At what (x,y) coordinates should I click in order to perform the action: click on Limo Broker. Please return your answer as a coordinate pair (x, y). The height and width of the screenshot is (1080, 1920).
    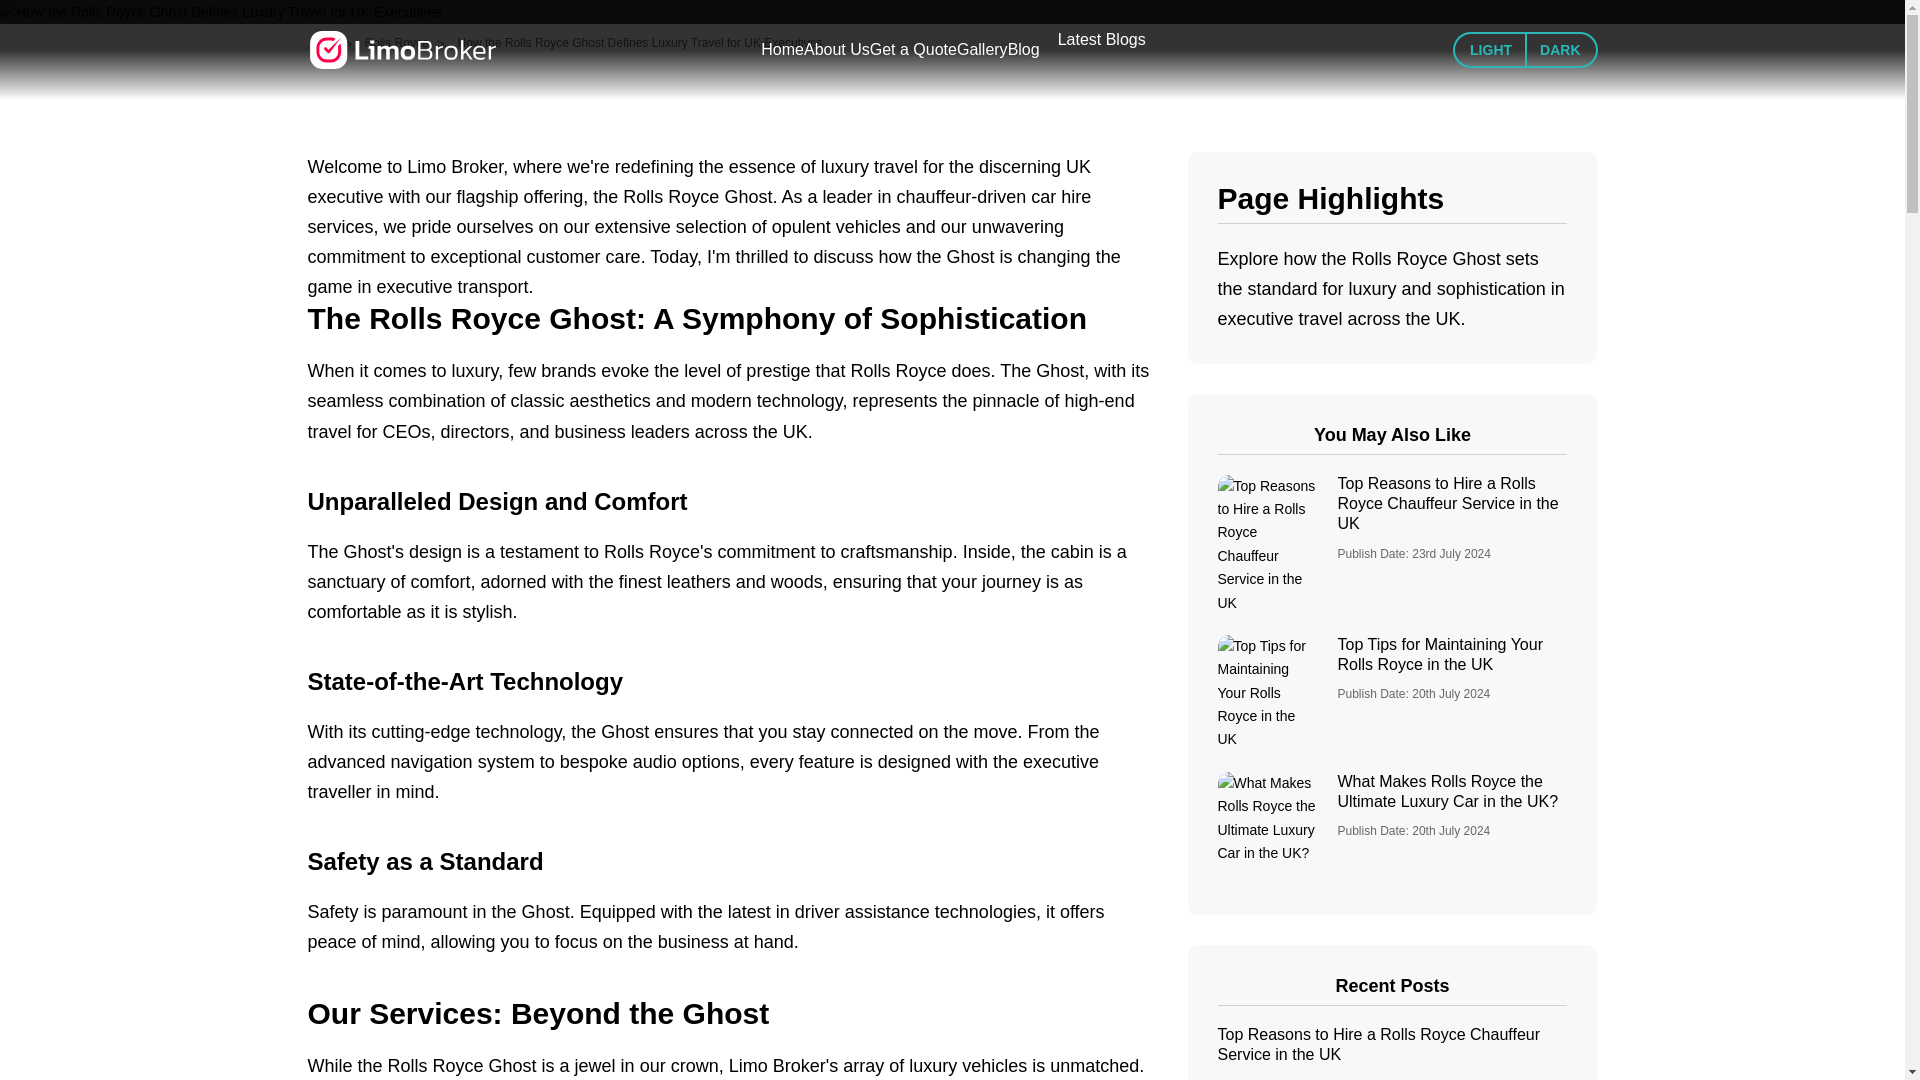
    Looking at the image, I should click on (402, 50).